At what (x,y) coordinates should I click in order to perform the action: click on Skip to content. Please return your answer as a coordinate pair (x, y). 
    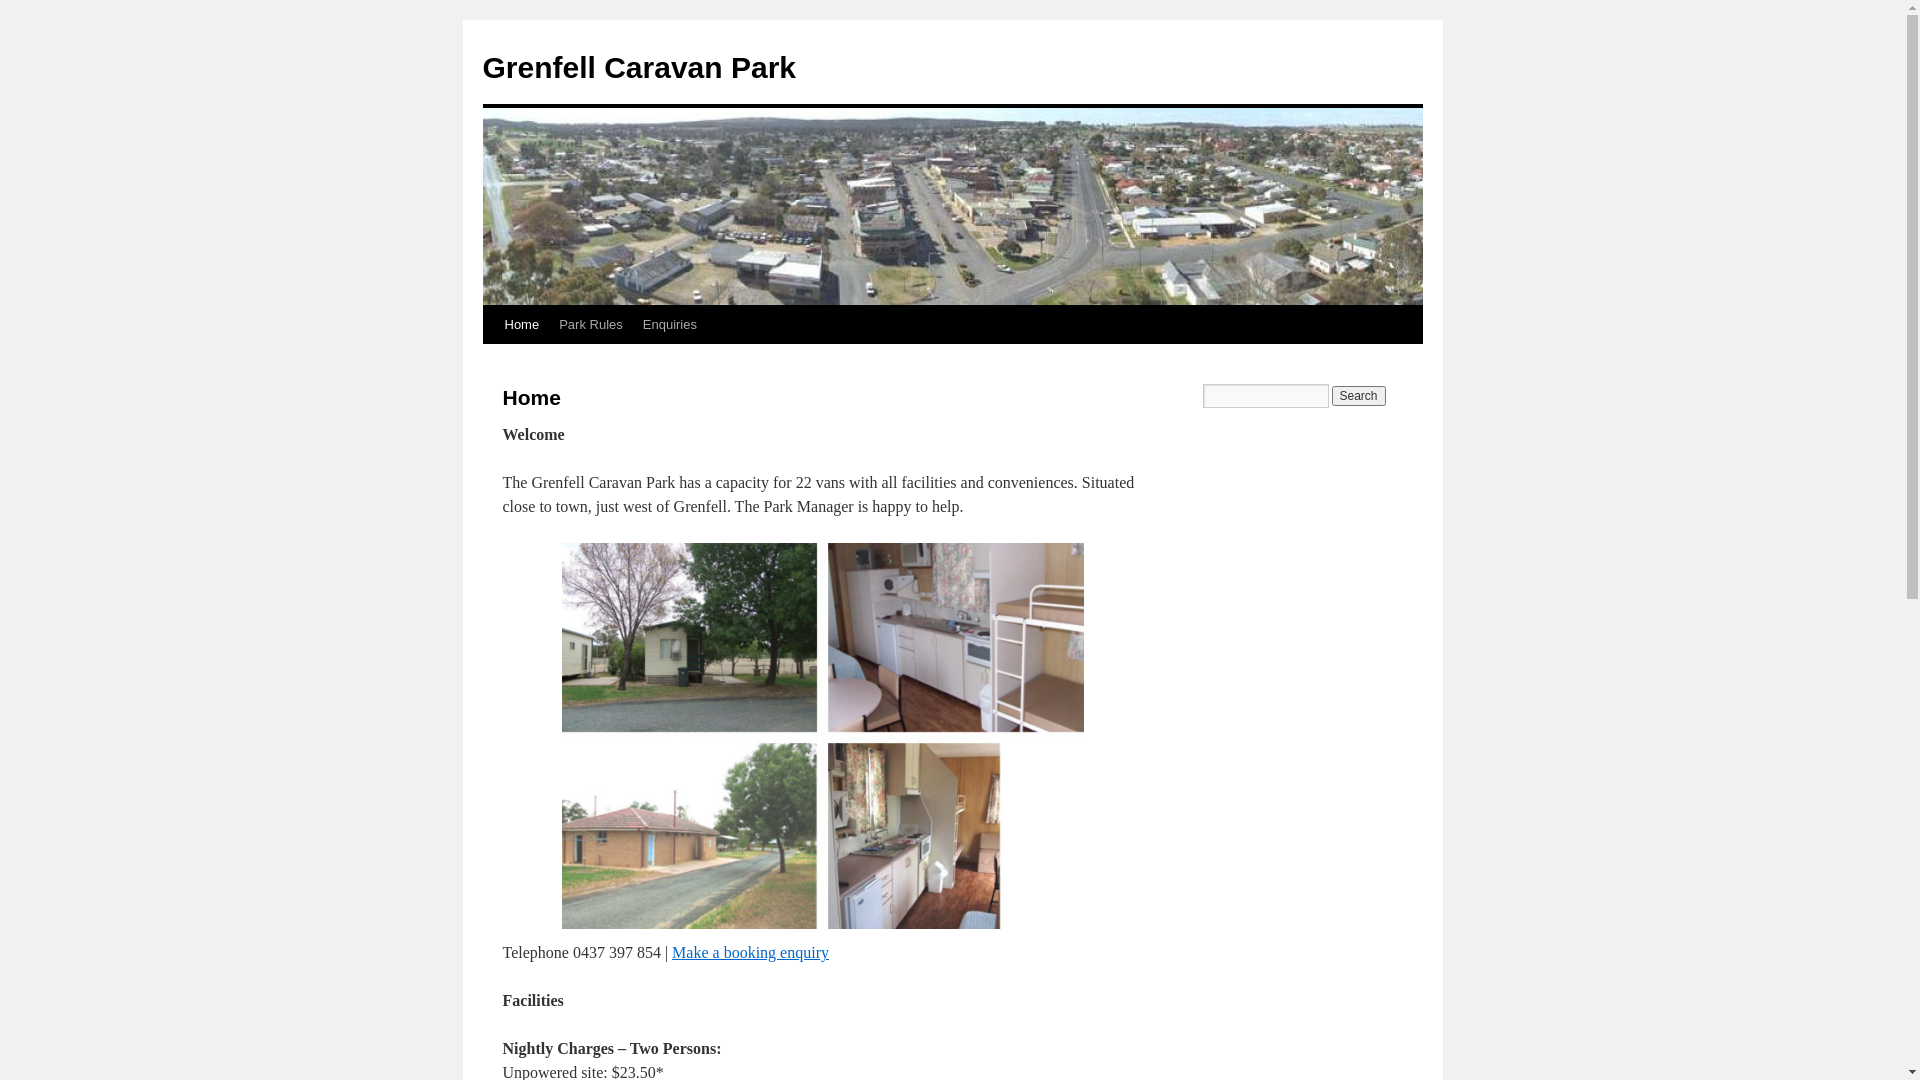
    Looking at the image, I should click on (492, 362).